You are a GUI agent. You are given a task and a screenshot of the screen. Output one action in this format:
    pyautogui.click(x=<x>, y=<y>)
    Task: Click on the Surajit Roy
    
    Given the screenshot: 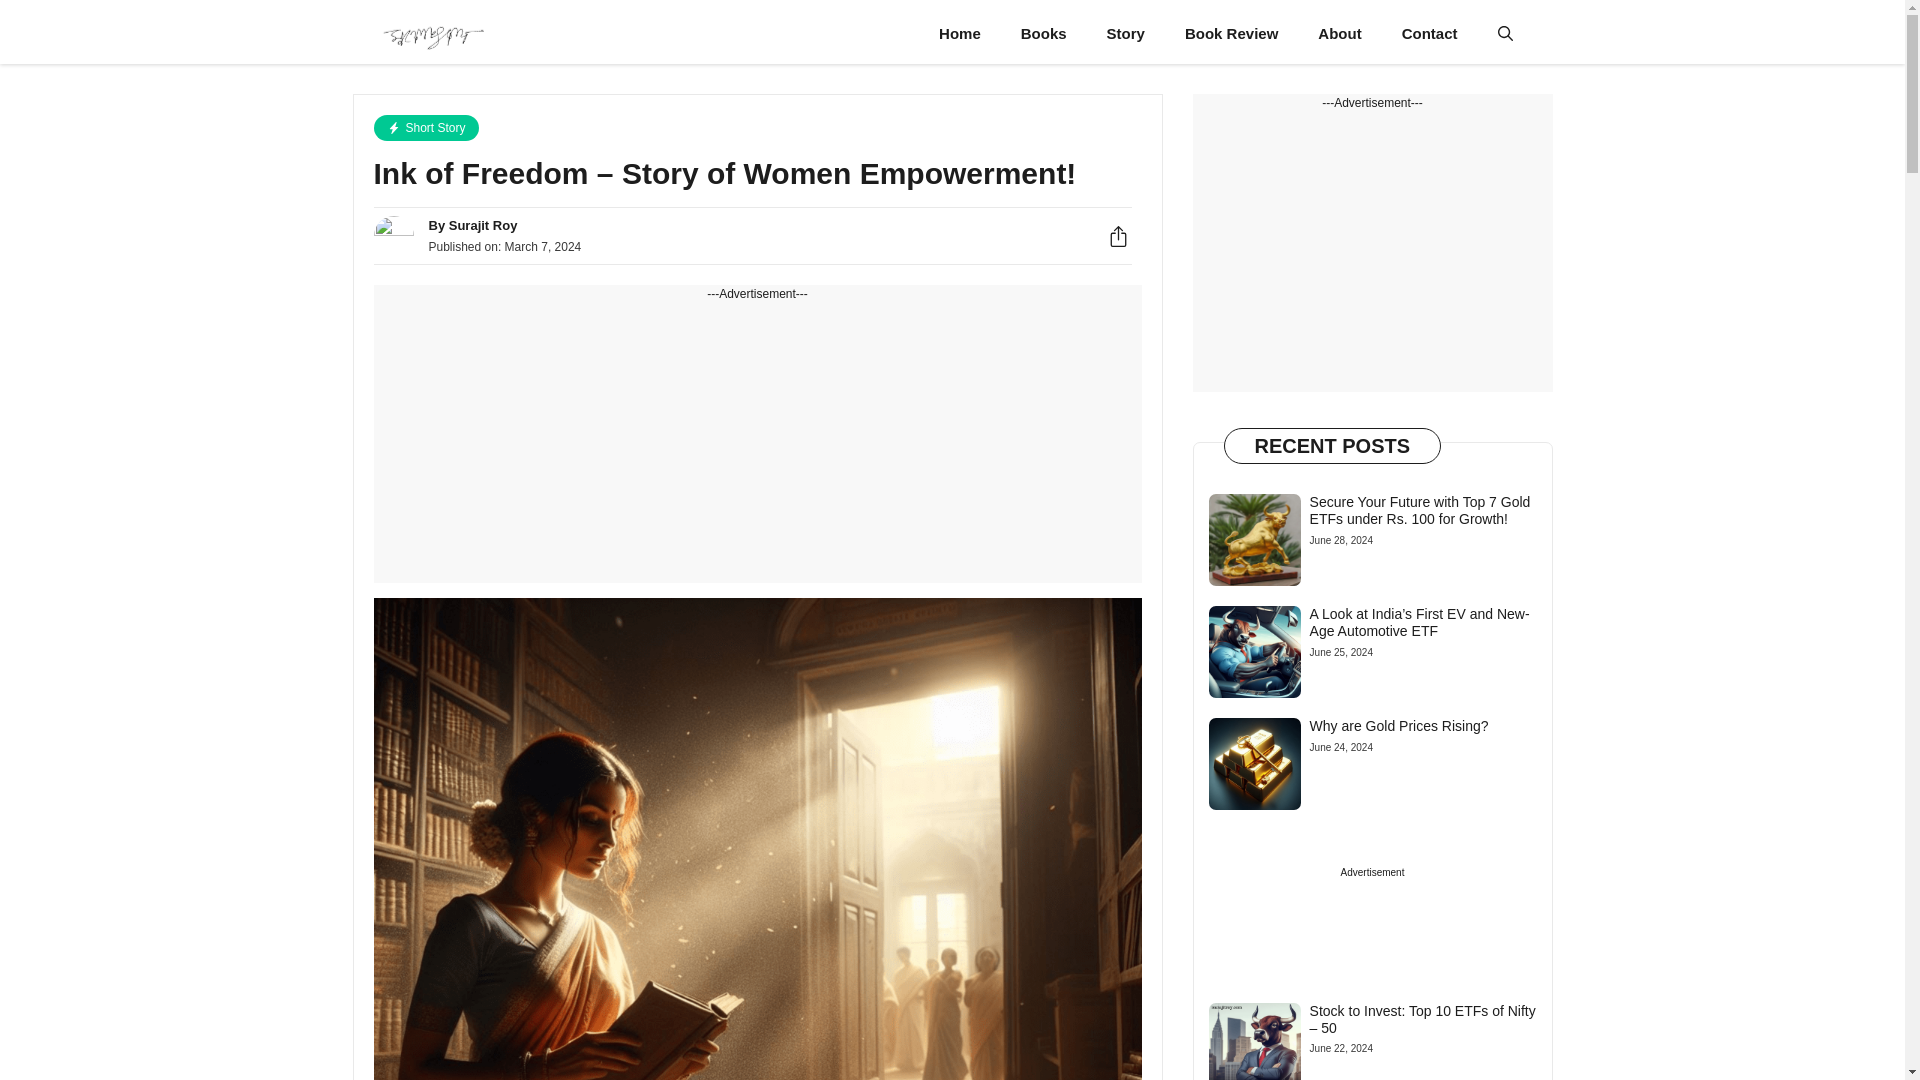 What is the action you would take?
    pyautogui.click(x=484, y=226)
    